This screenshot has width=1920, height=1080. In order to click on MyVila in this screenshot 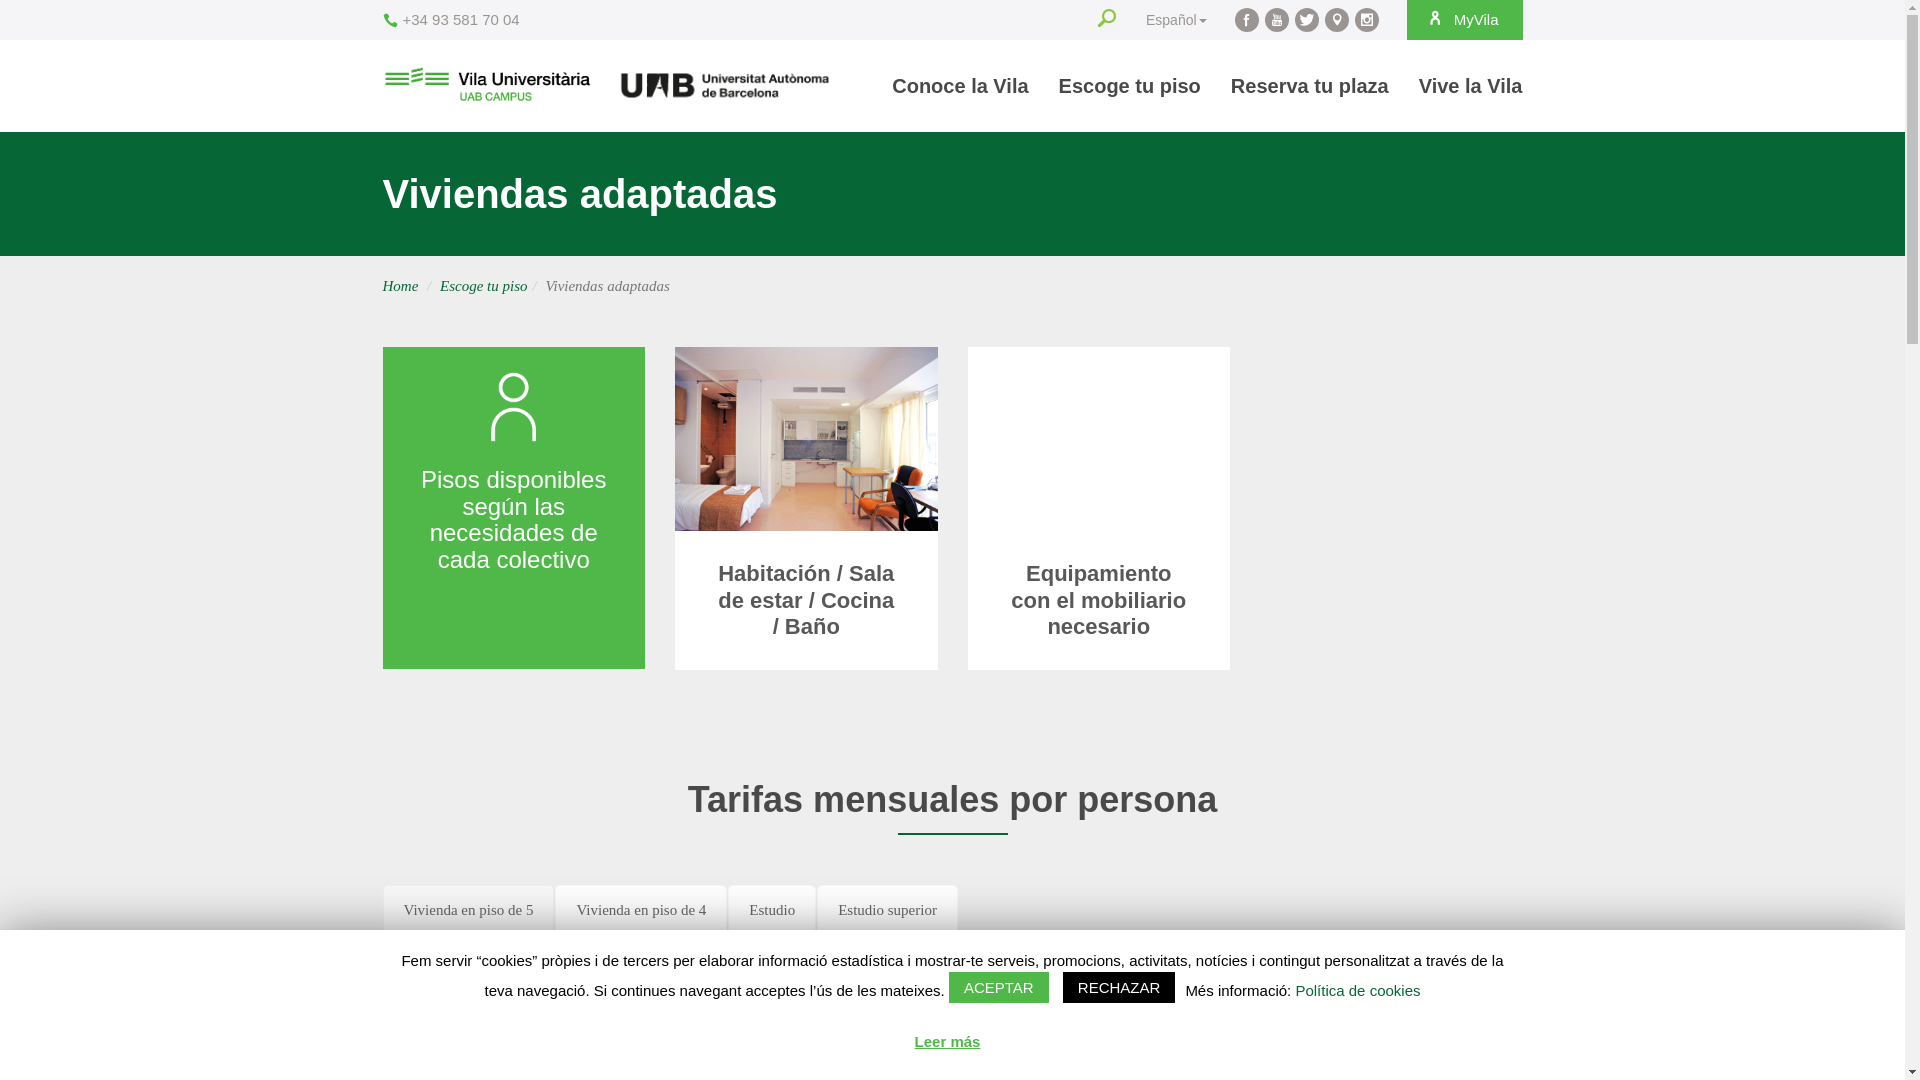, I will do `click(1465, 20)`.